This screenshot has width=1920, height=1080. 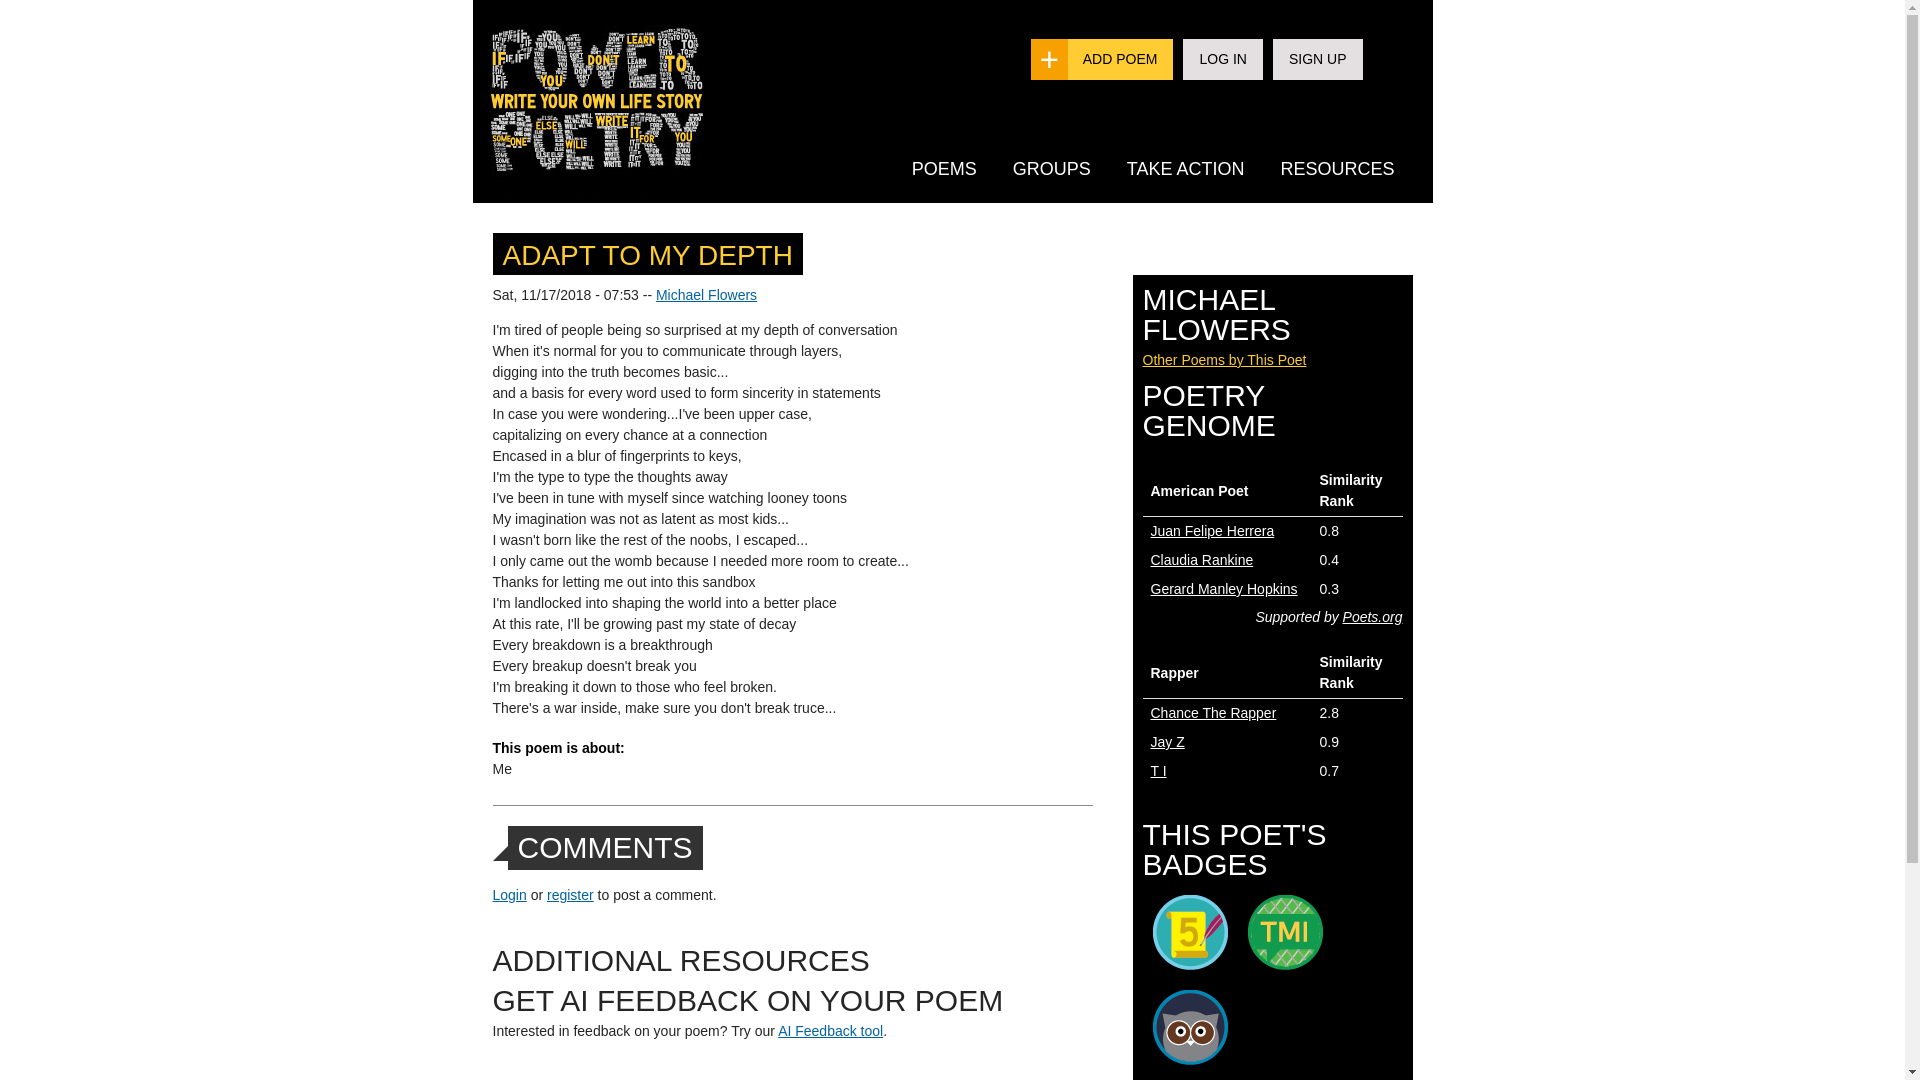 What do you see at coordinates (1222, 58) in the screenshot?
I see `LOG IN` at bounding box center [1222, 58].